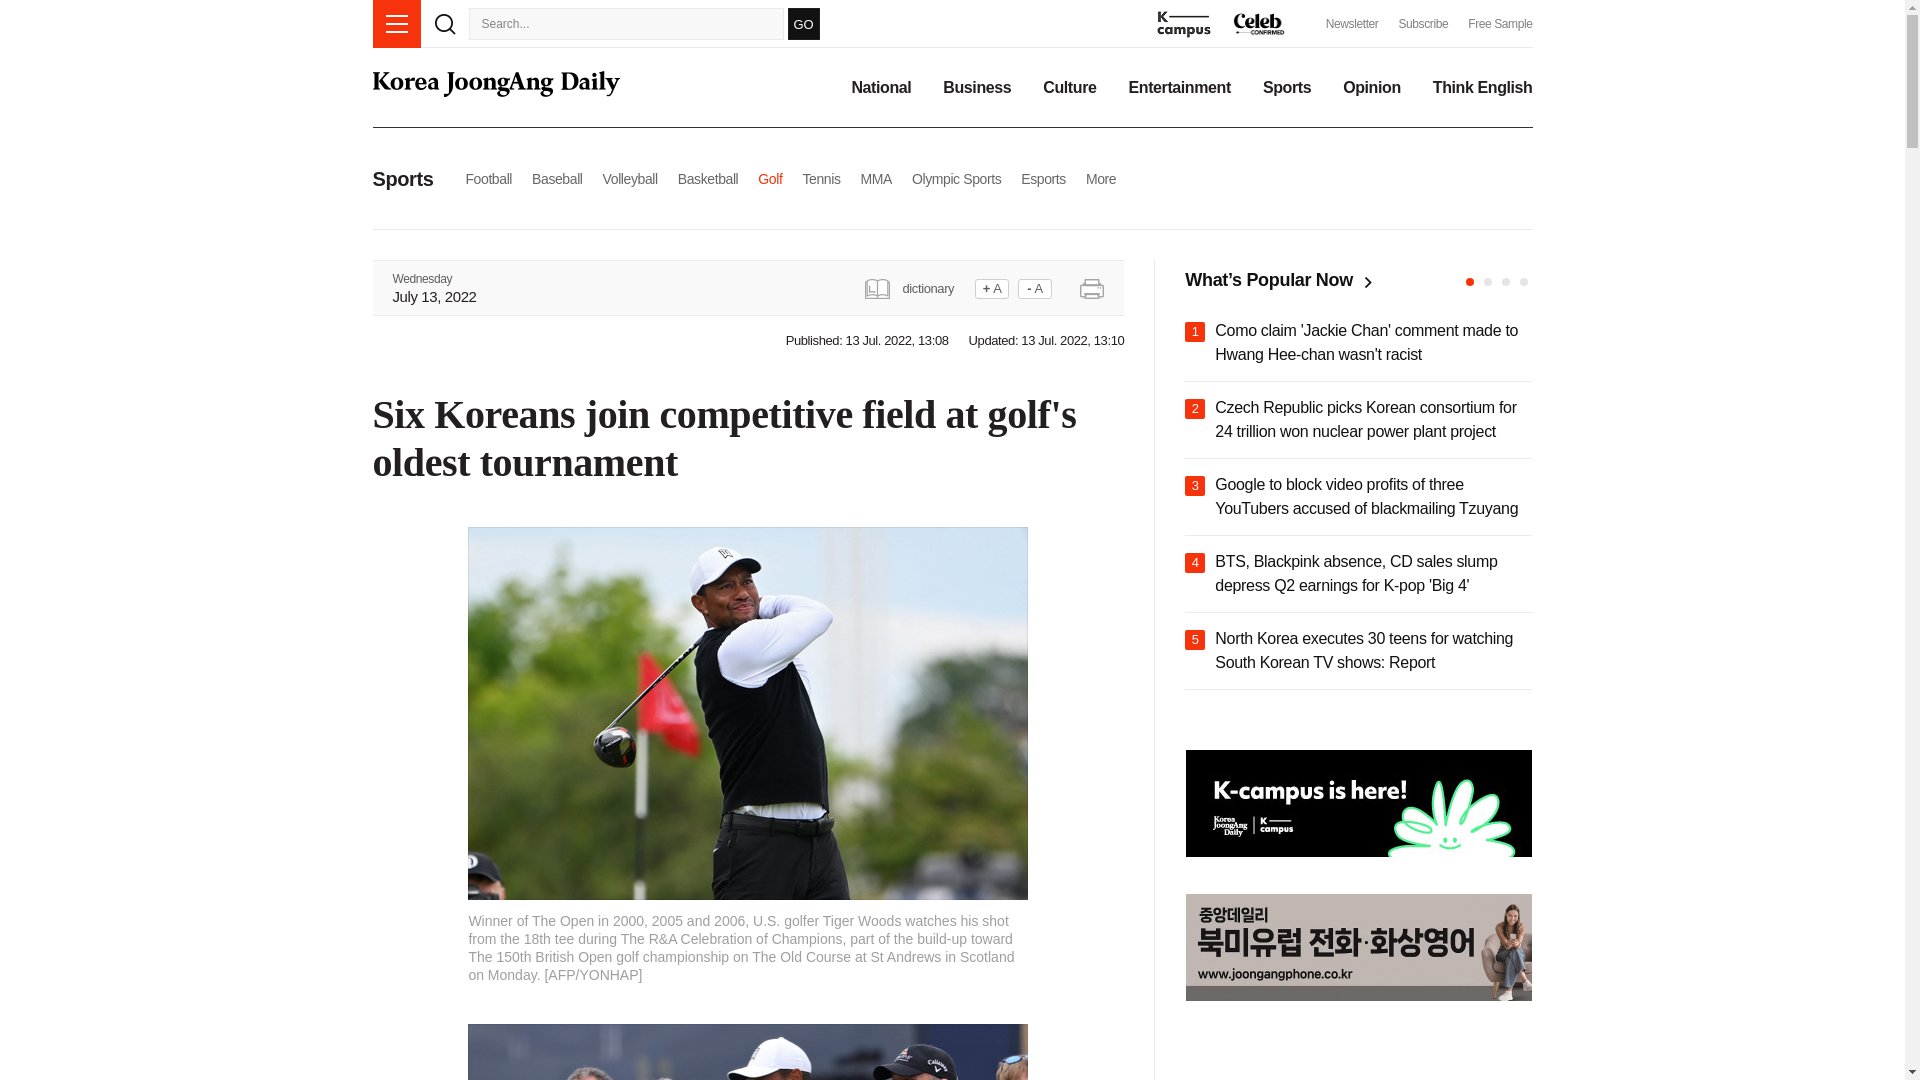 Image resolution: width=1920 pixels, height=1080 pixels. Describe the element at coordinates (880, 88) in the screenshot. I see `National` at that location.